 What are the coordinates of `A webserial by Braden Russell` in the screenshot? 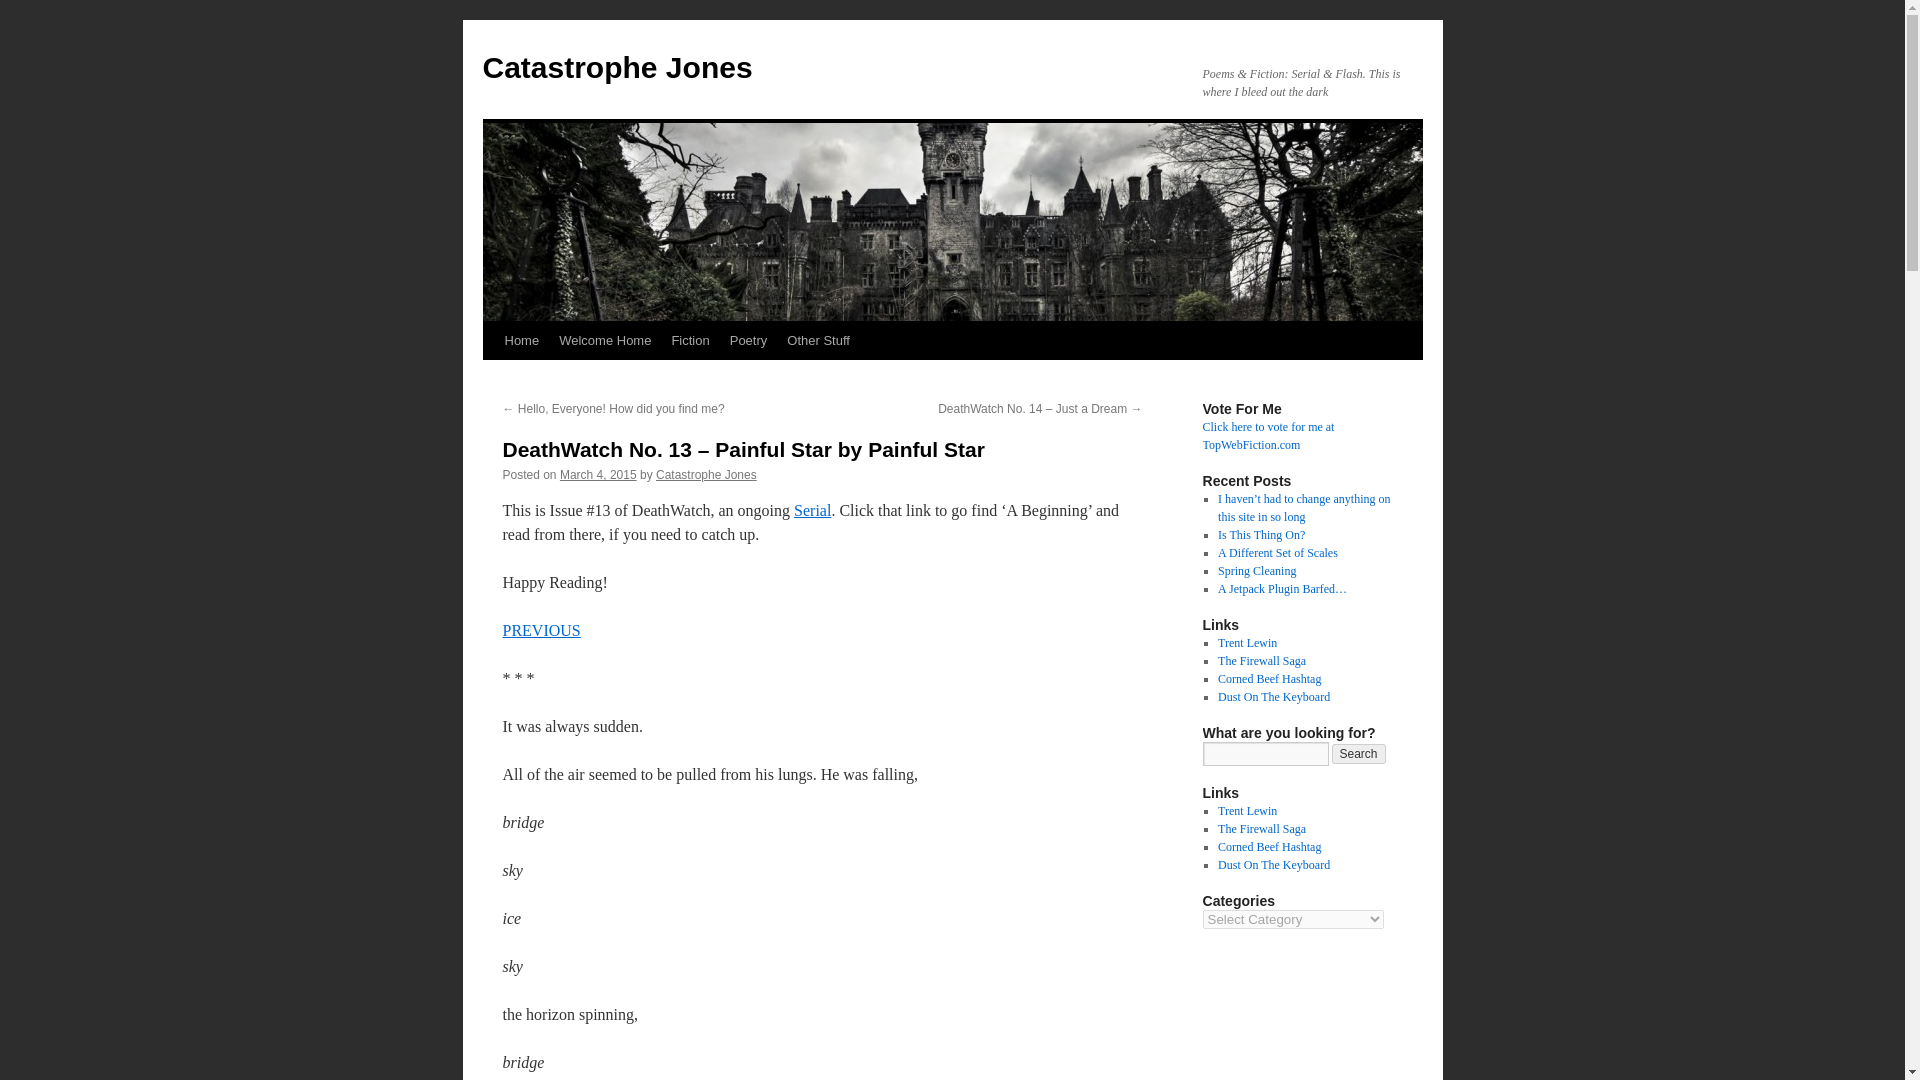 It's located at (1261, 828).